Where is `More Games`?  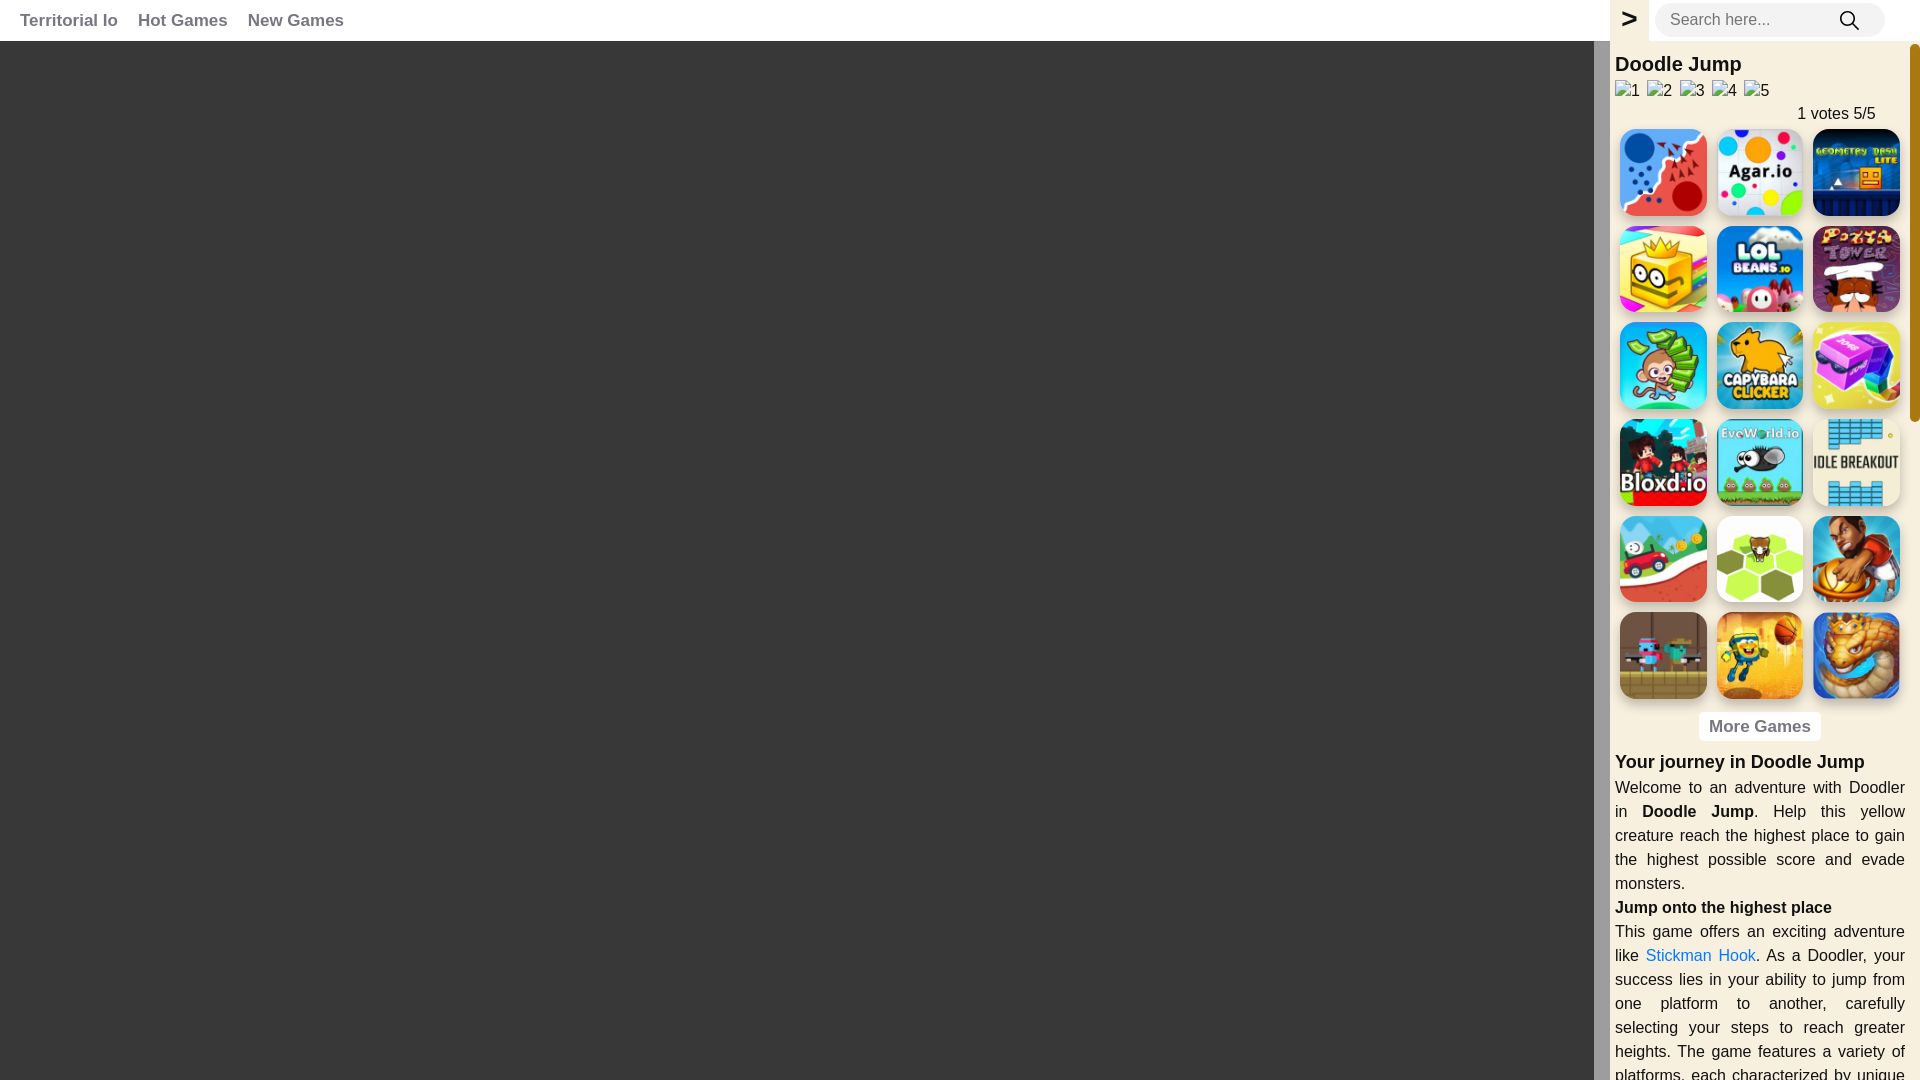 More Games is located at coordinates (1760, 726).